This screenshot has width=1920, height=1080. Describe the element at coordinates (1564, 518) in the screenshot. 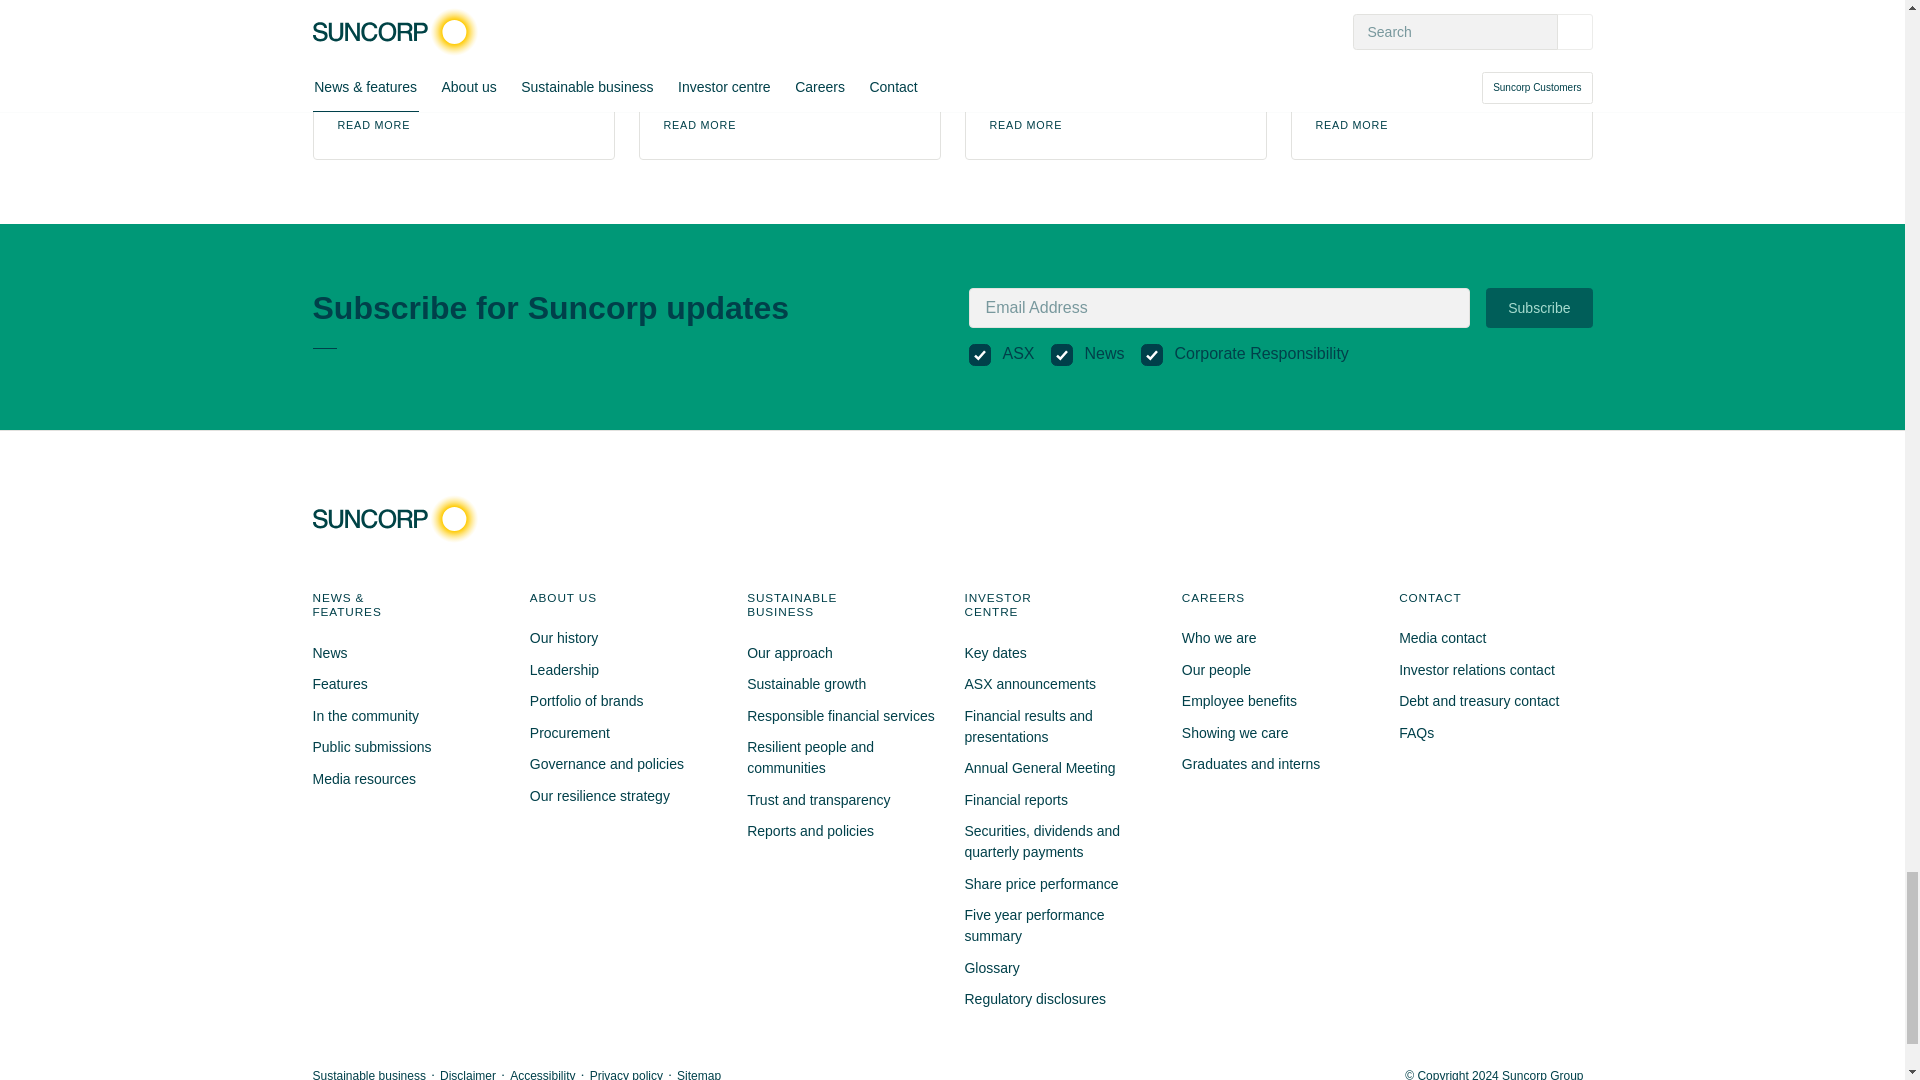

I see `Link to youtube` at that location.